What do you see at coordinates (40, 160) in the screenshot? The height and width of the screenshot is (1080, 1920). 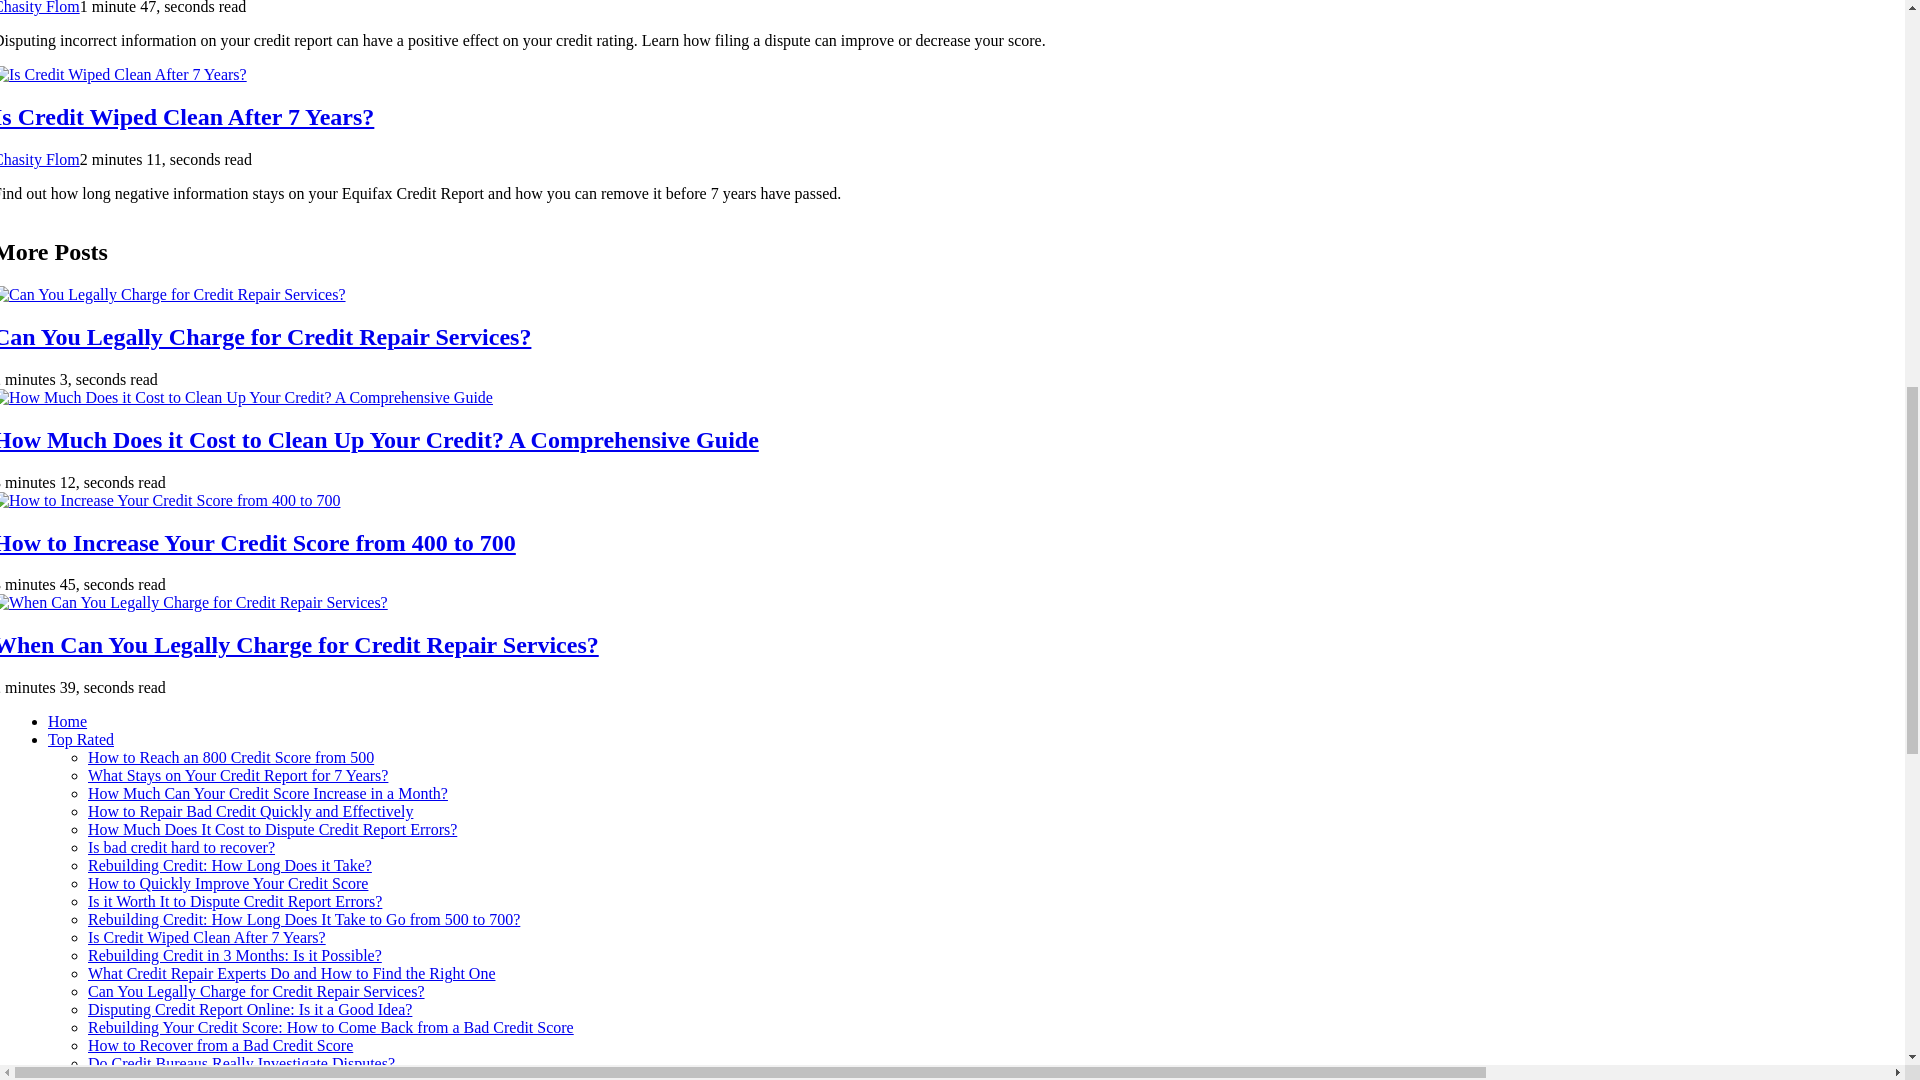 I see `Posts by Chasity Flom` at bounding box center [40, 160].